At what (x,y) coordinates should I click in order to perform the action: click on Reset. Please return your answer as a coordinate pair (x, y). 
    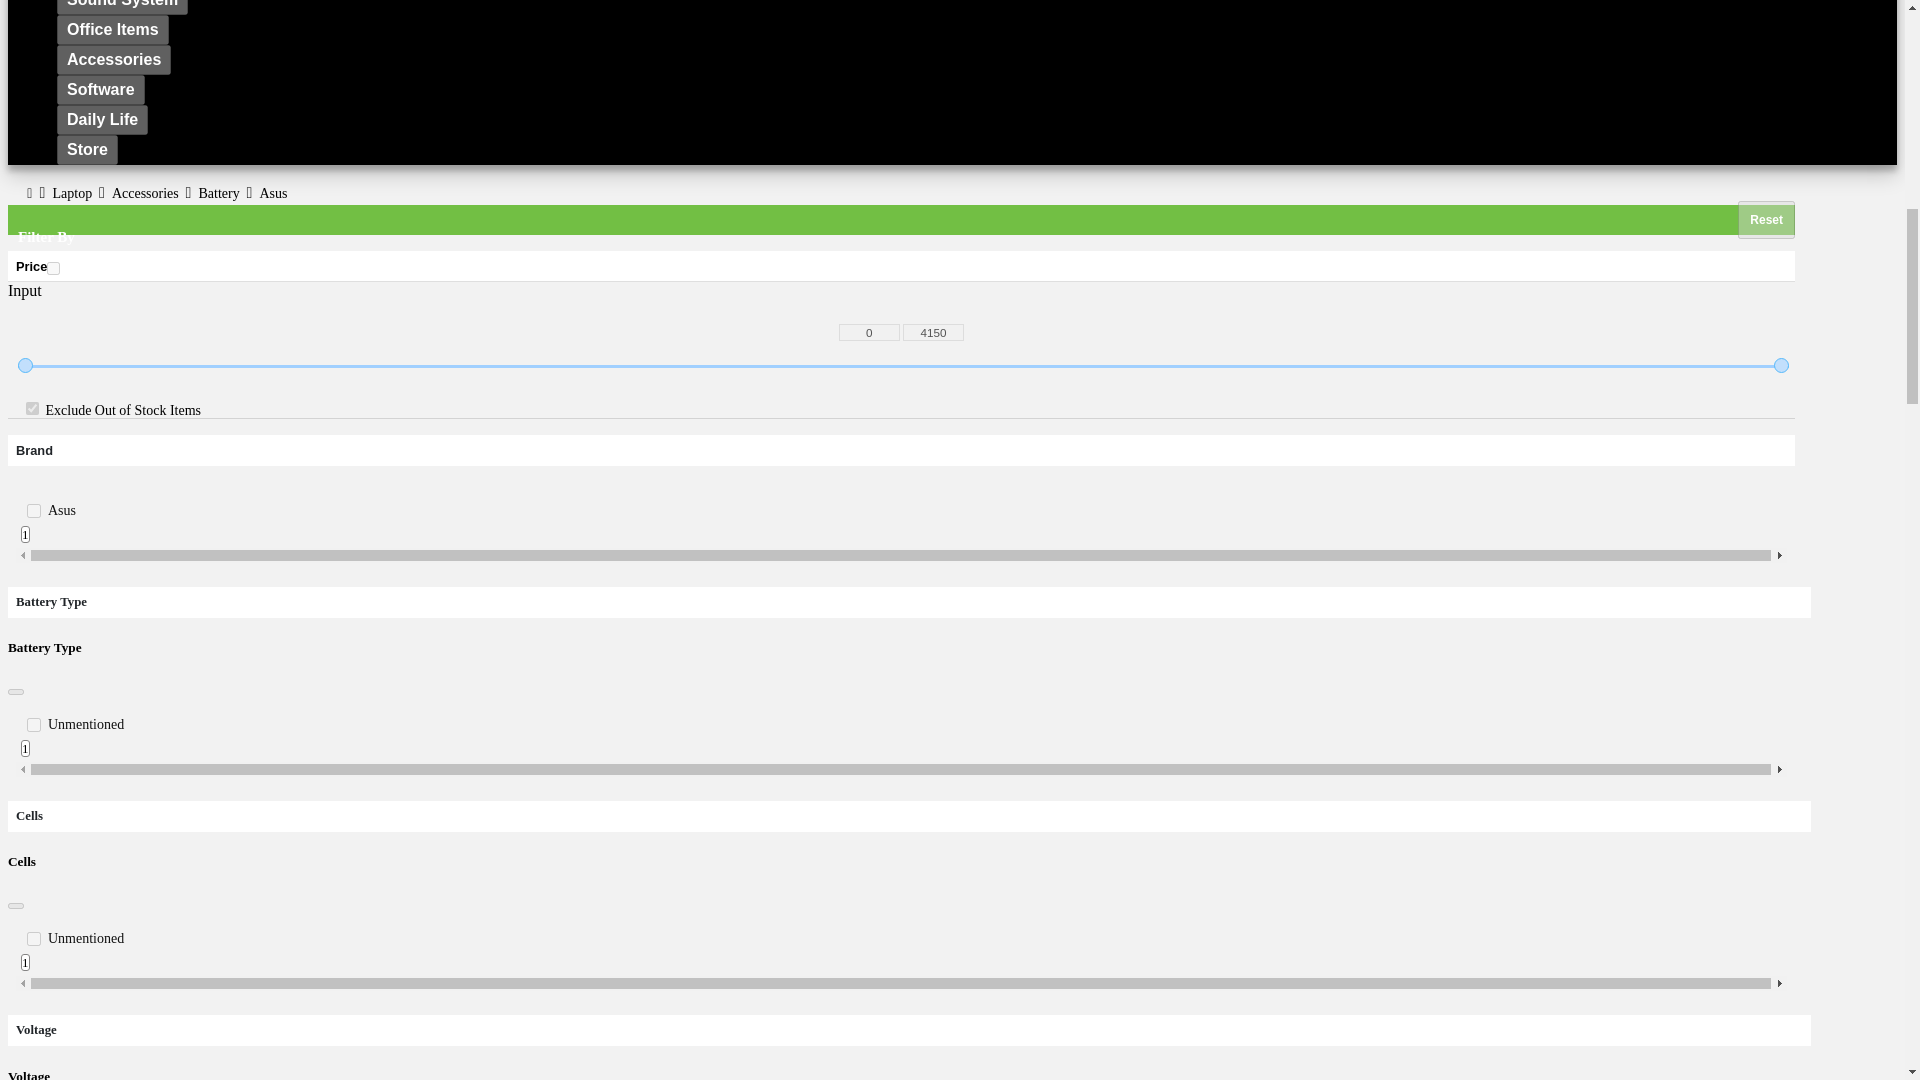
    Looking at the image, I should click on (1766, 219).